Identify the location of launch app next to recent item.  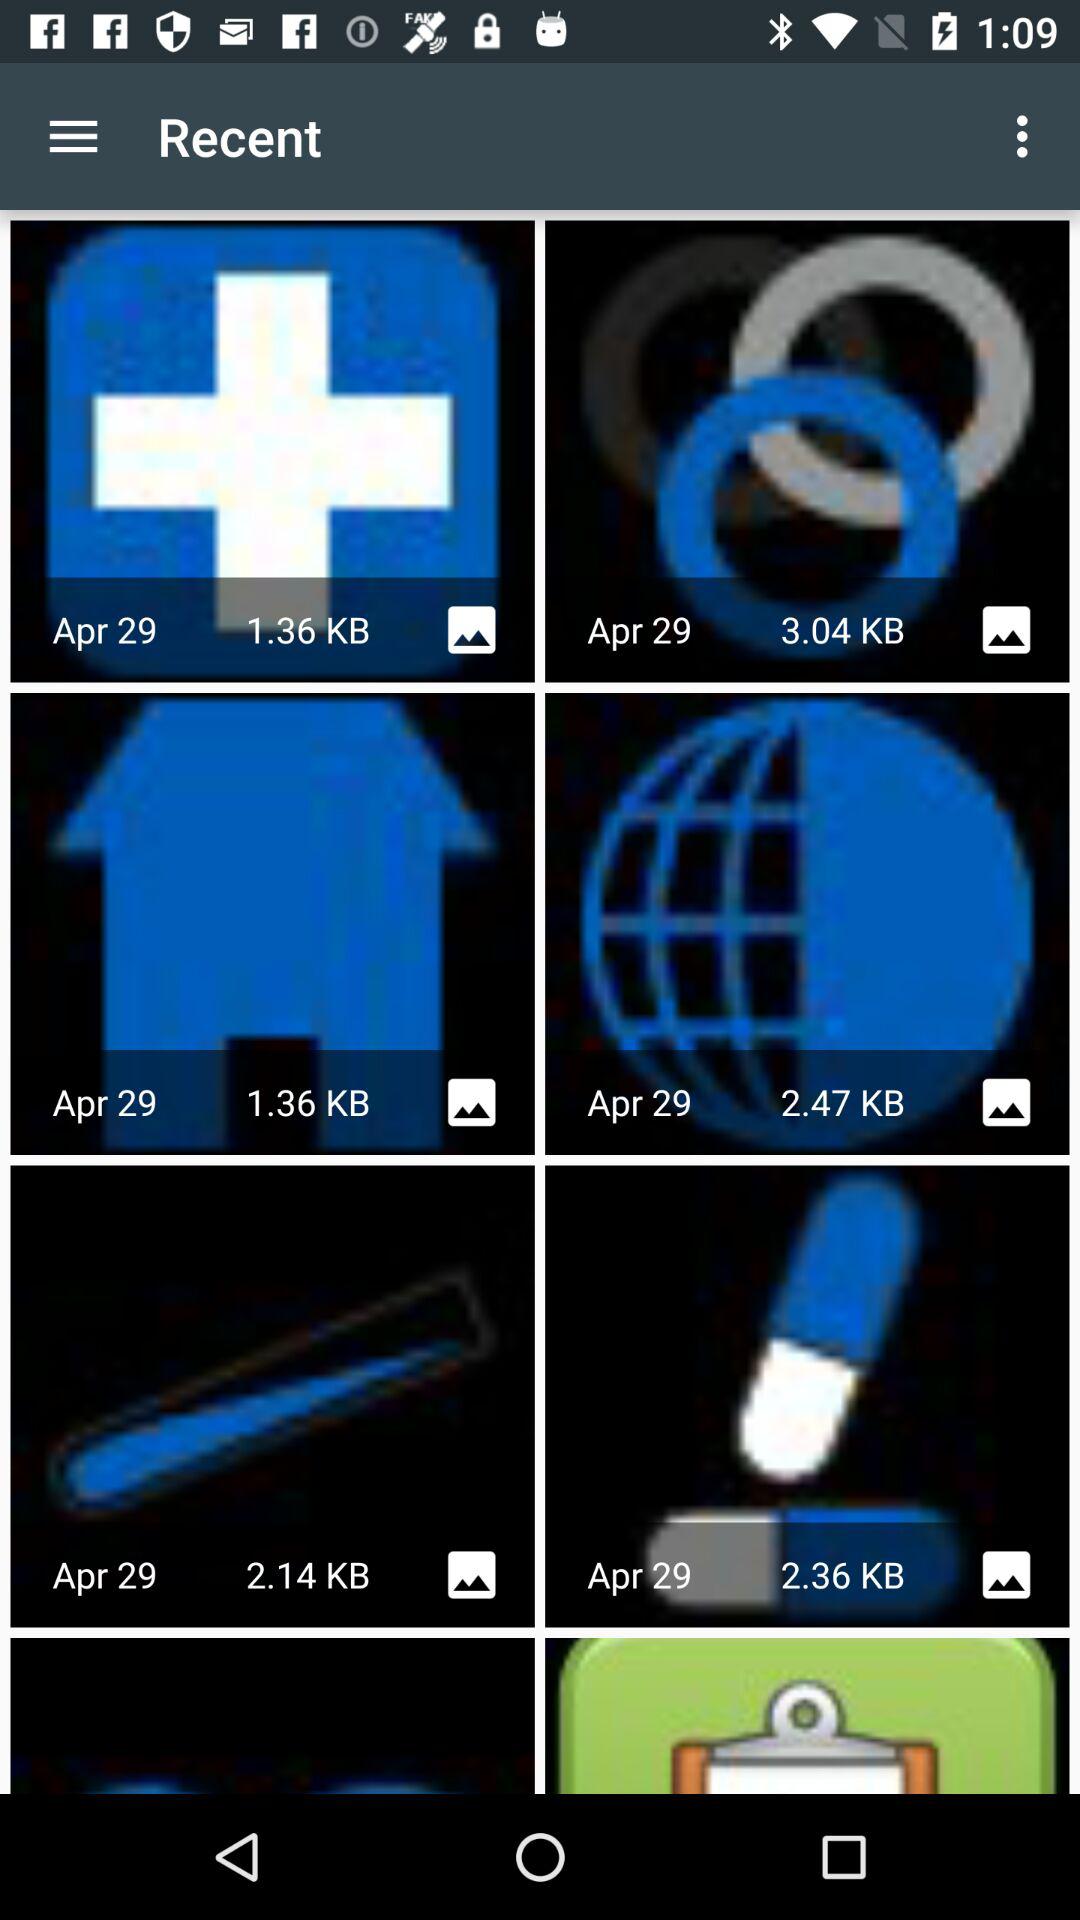
(73, 136).